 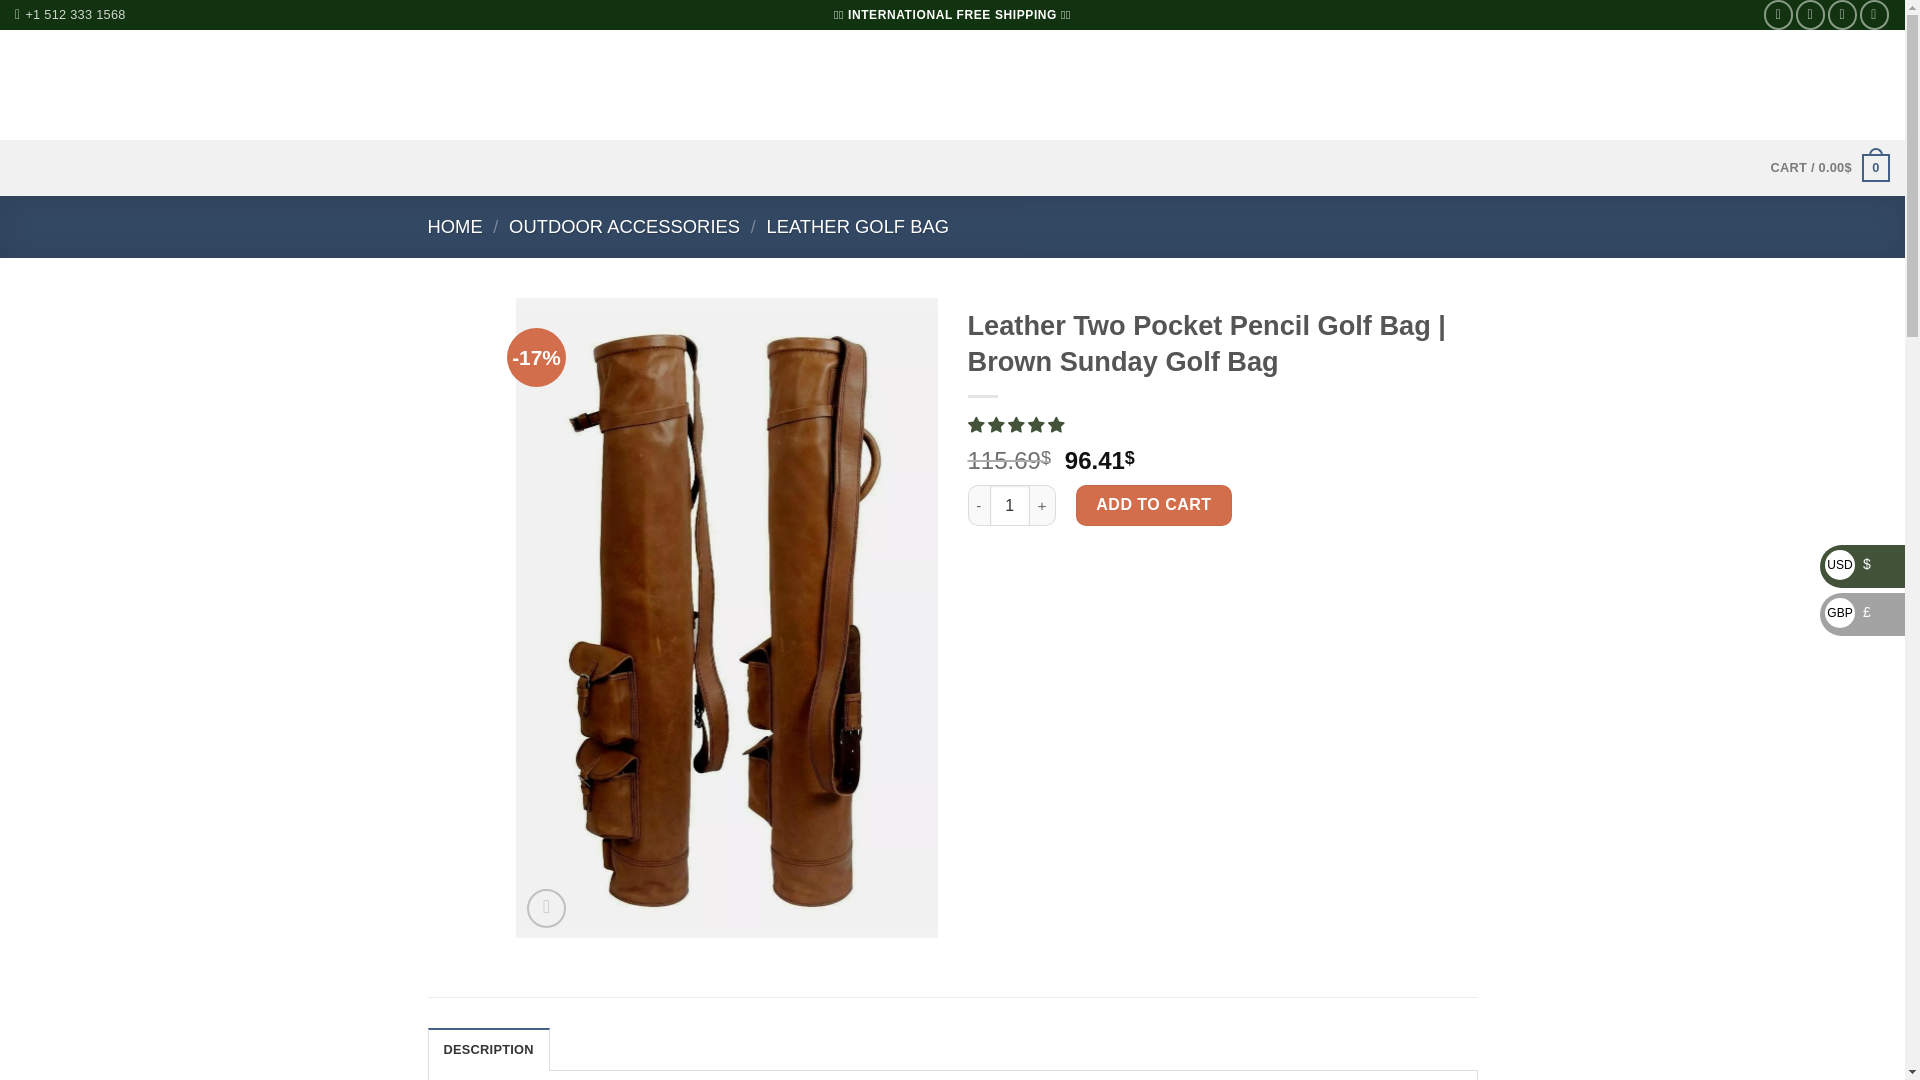 What do you see at coordinates (1778, 14) in the screenshot?
I see `Follow on Facebook` at bounding box center [1778, 14].